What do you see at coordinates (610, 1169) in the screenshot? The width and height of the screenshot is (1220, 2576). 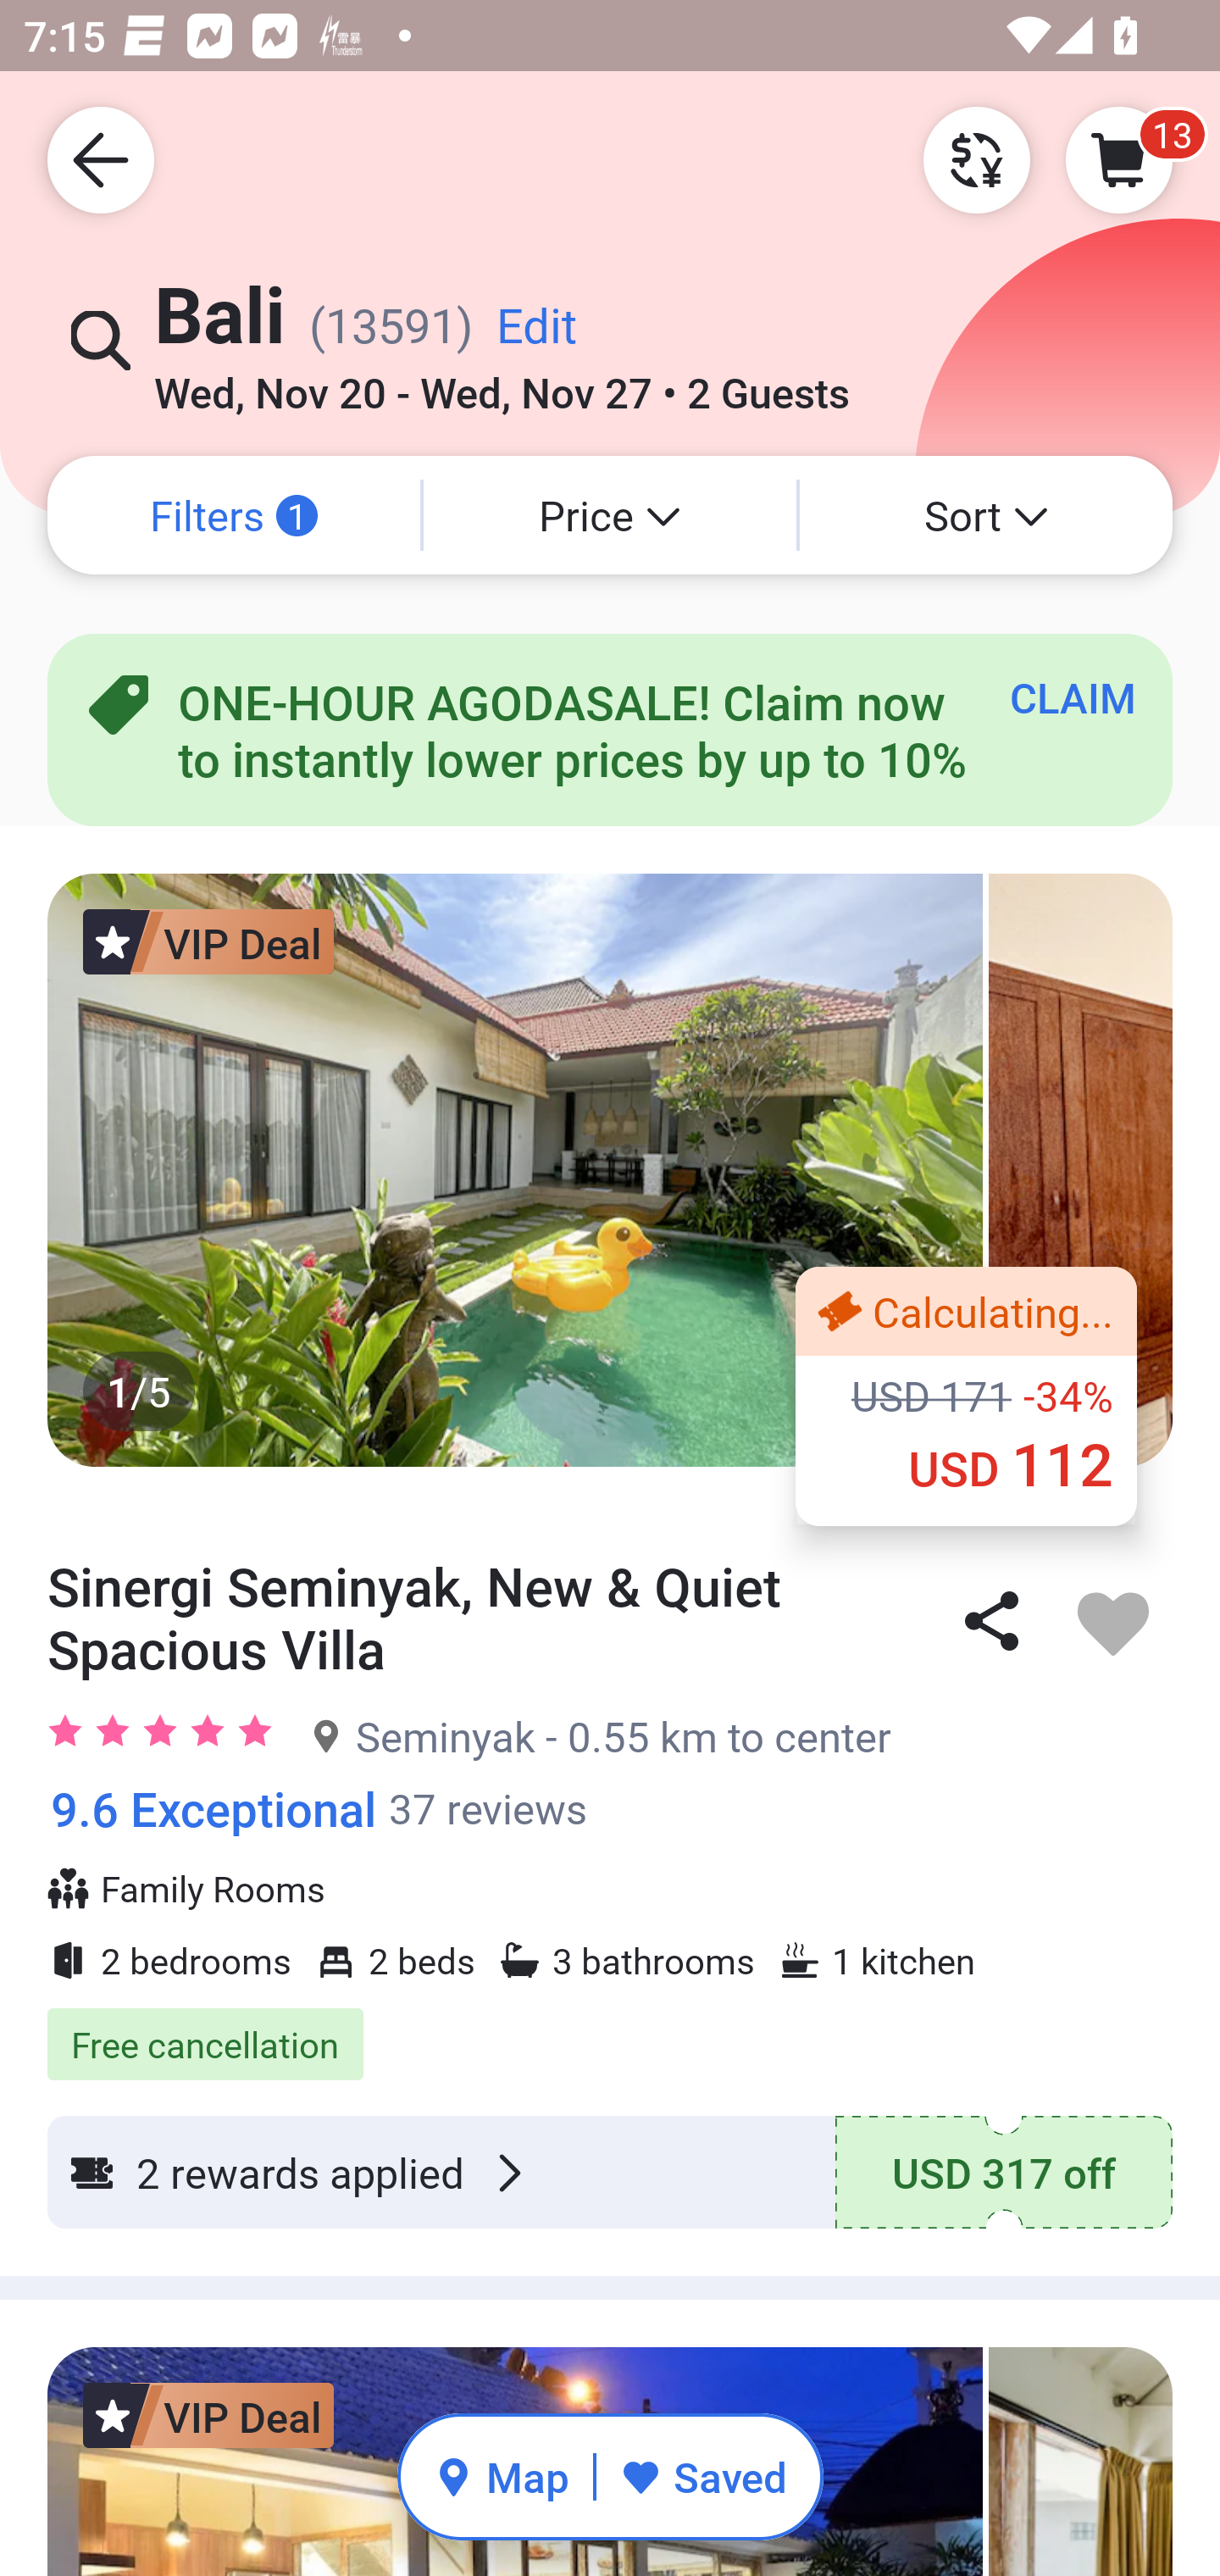 I see `1/5` at bounding box center [610, 1169].